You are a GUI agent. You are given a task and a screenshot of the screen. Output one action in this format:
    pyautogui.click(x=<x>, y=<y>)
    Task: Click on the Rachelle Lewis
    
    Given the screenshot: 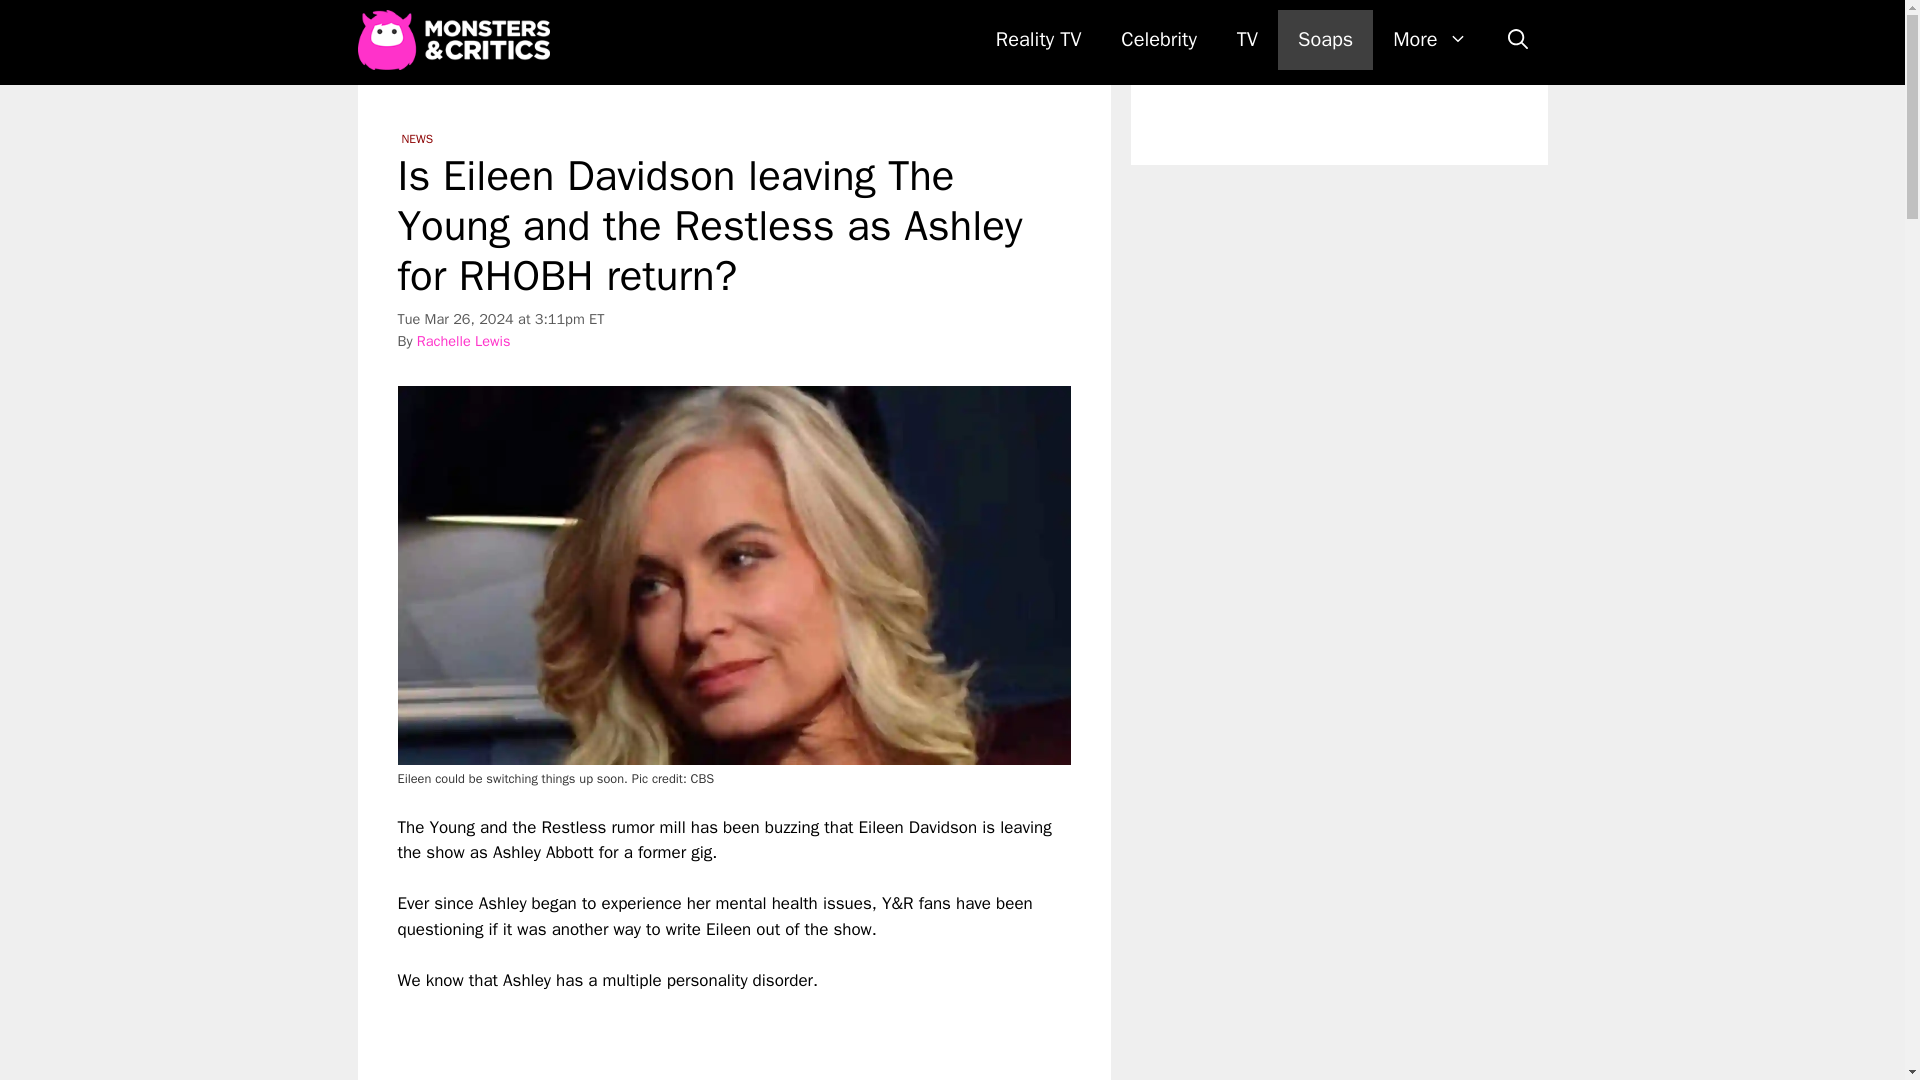 What is the action you would take?
    pyautogui.click(x=463, y=340)
    